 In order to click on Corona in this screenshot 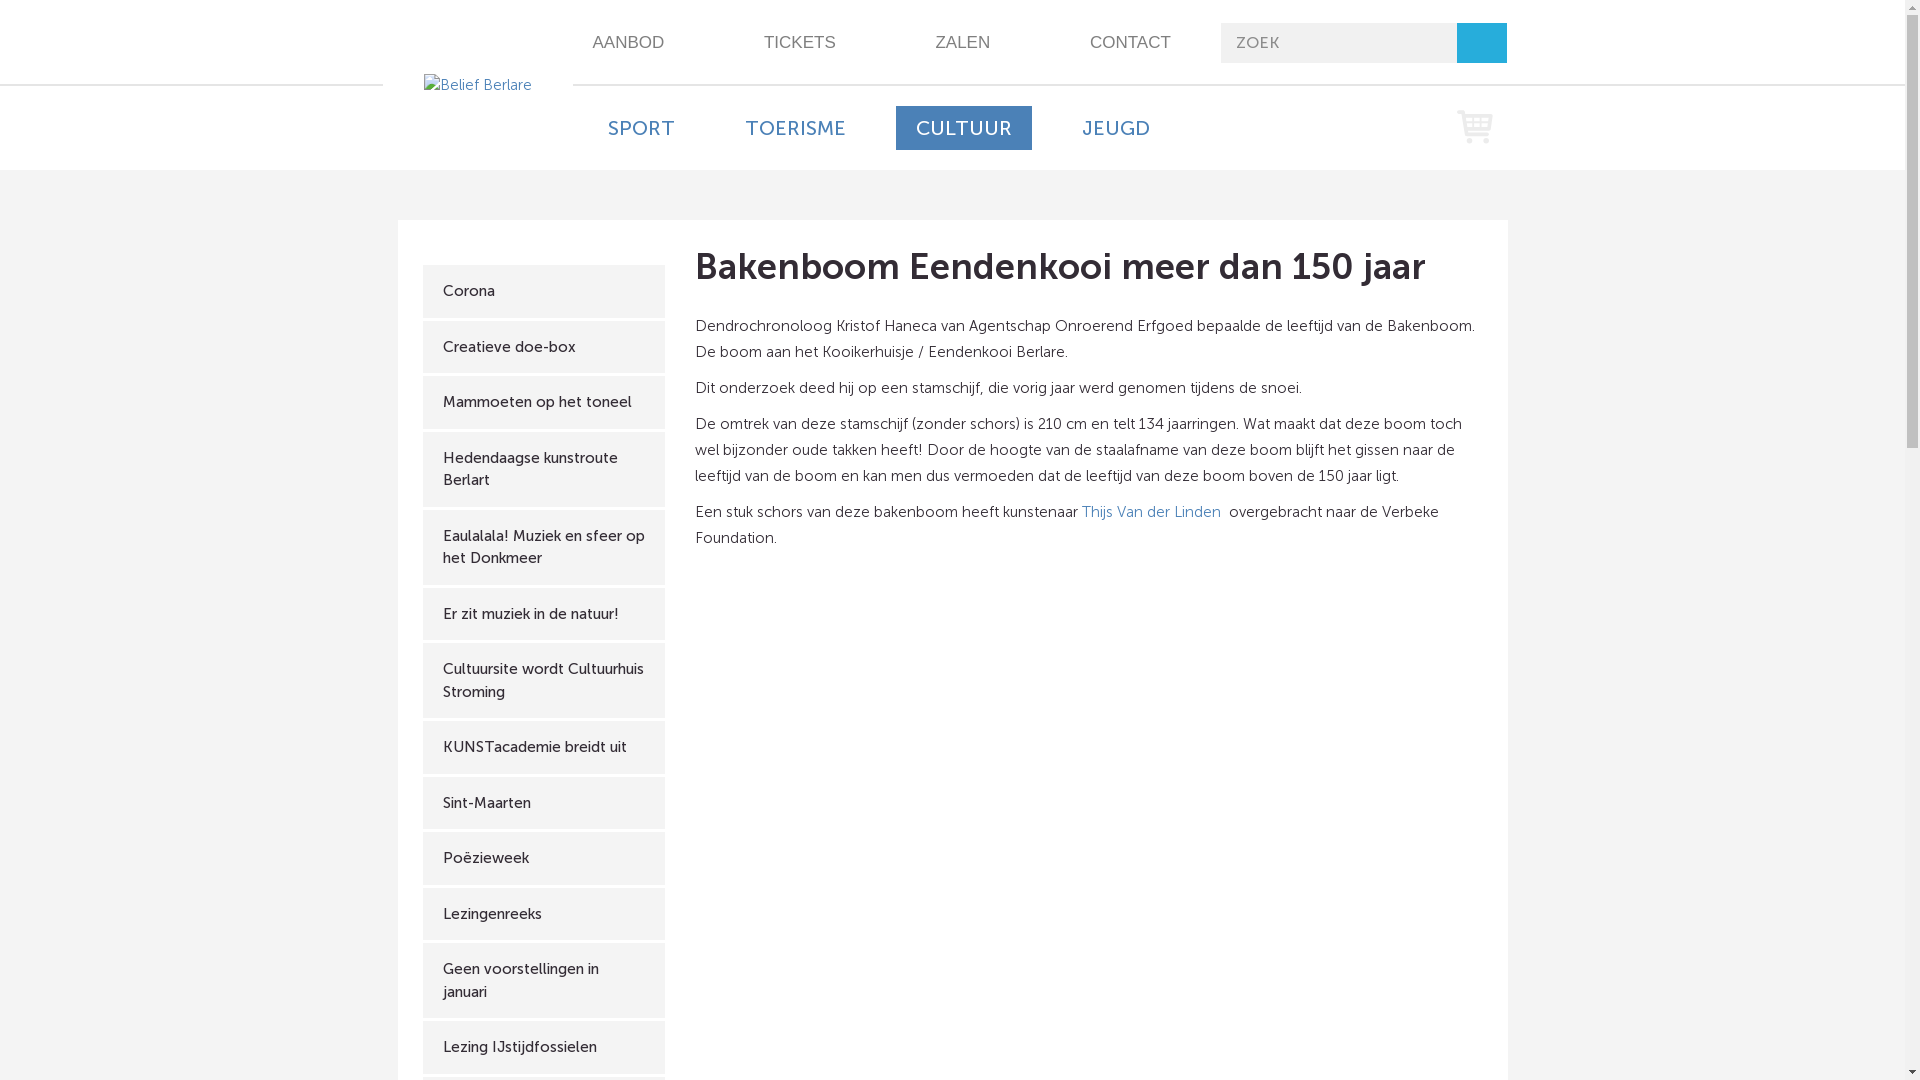, I will do `click(544, 292)`.